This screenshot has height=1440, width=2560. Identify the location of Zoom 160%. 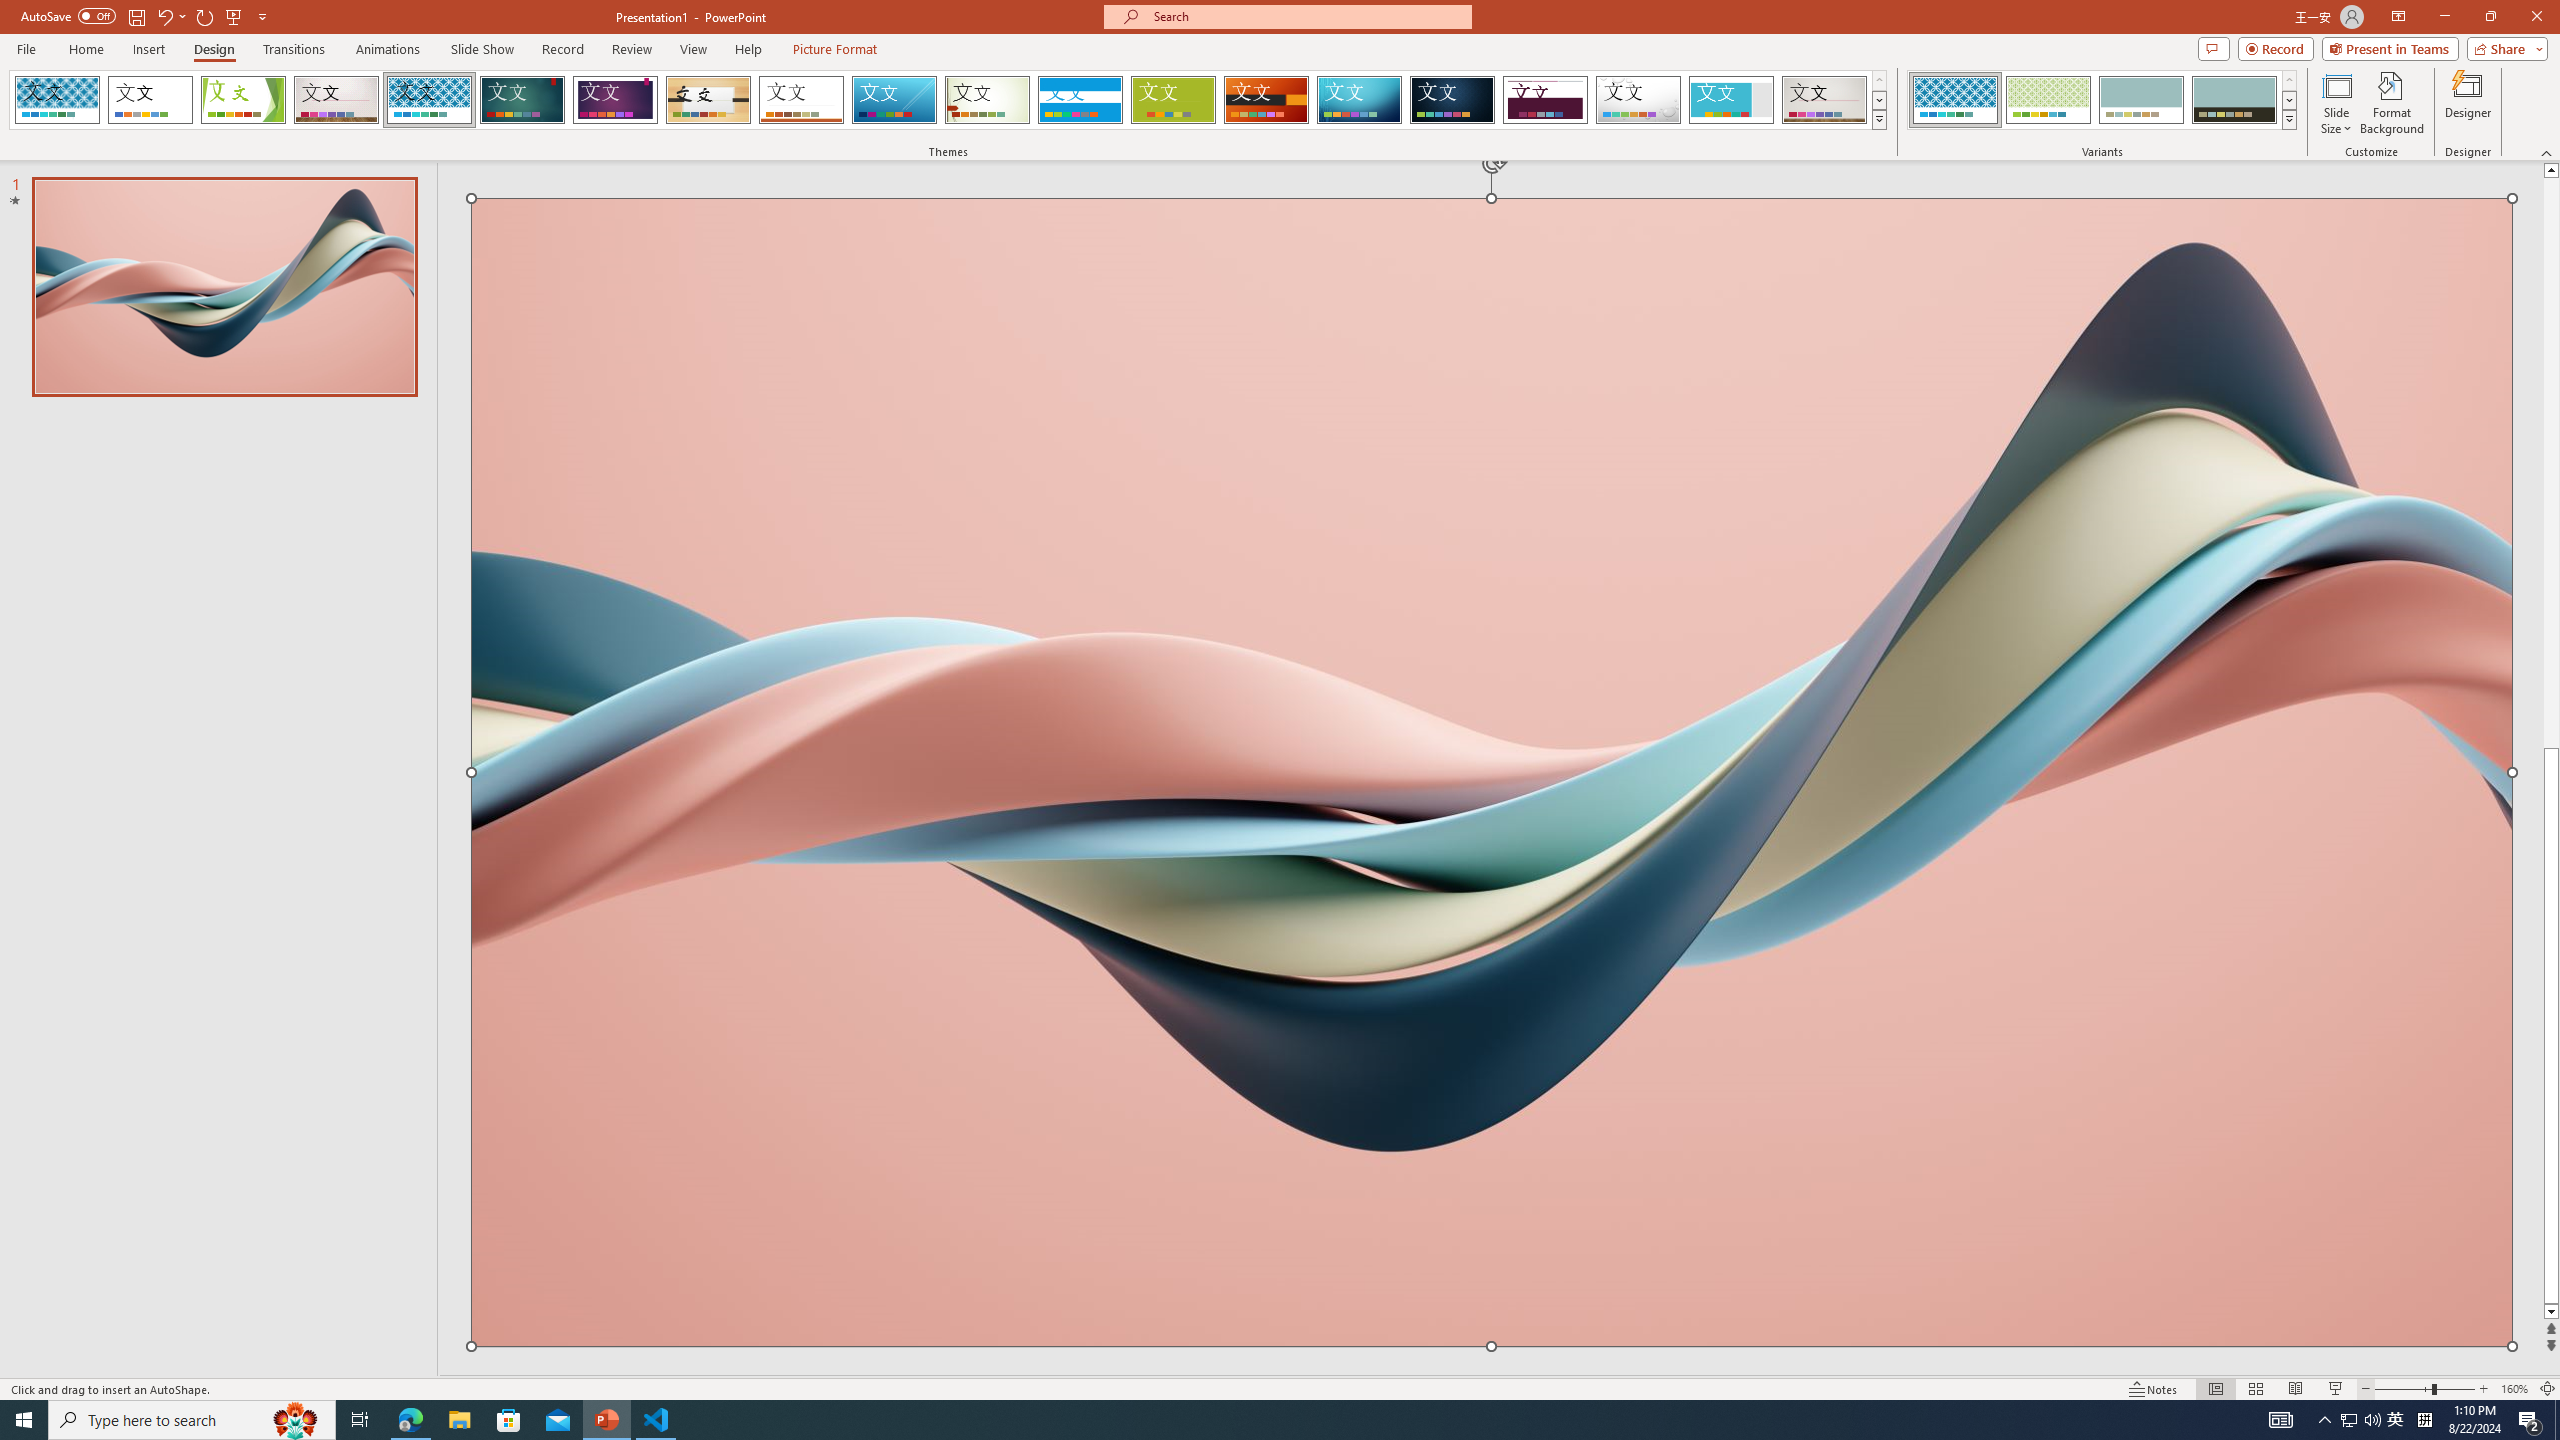
(2514, 1389).